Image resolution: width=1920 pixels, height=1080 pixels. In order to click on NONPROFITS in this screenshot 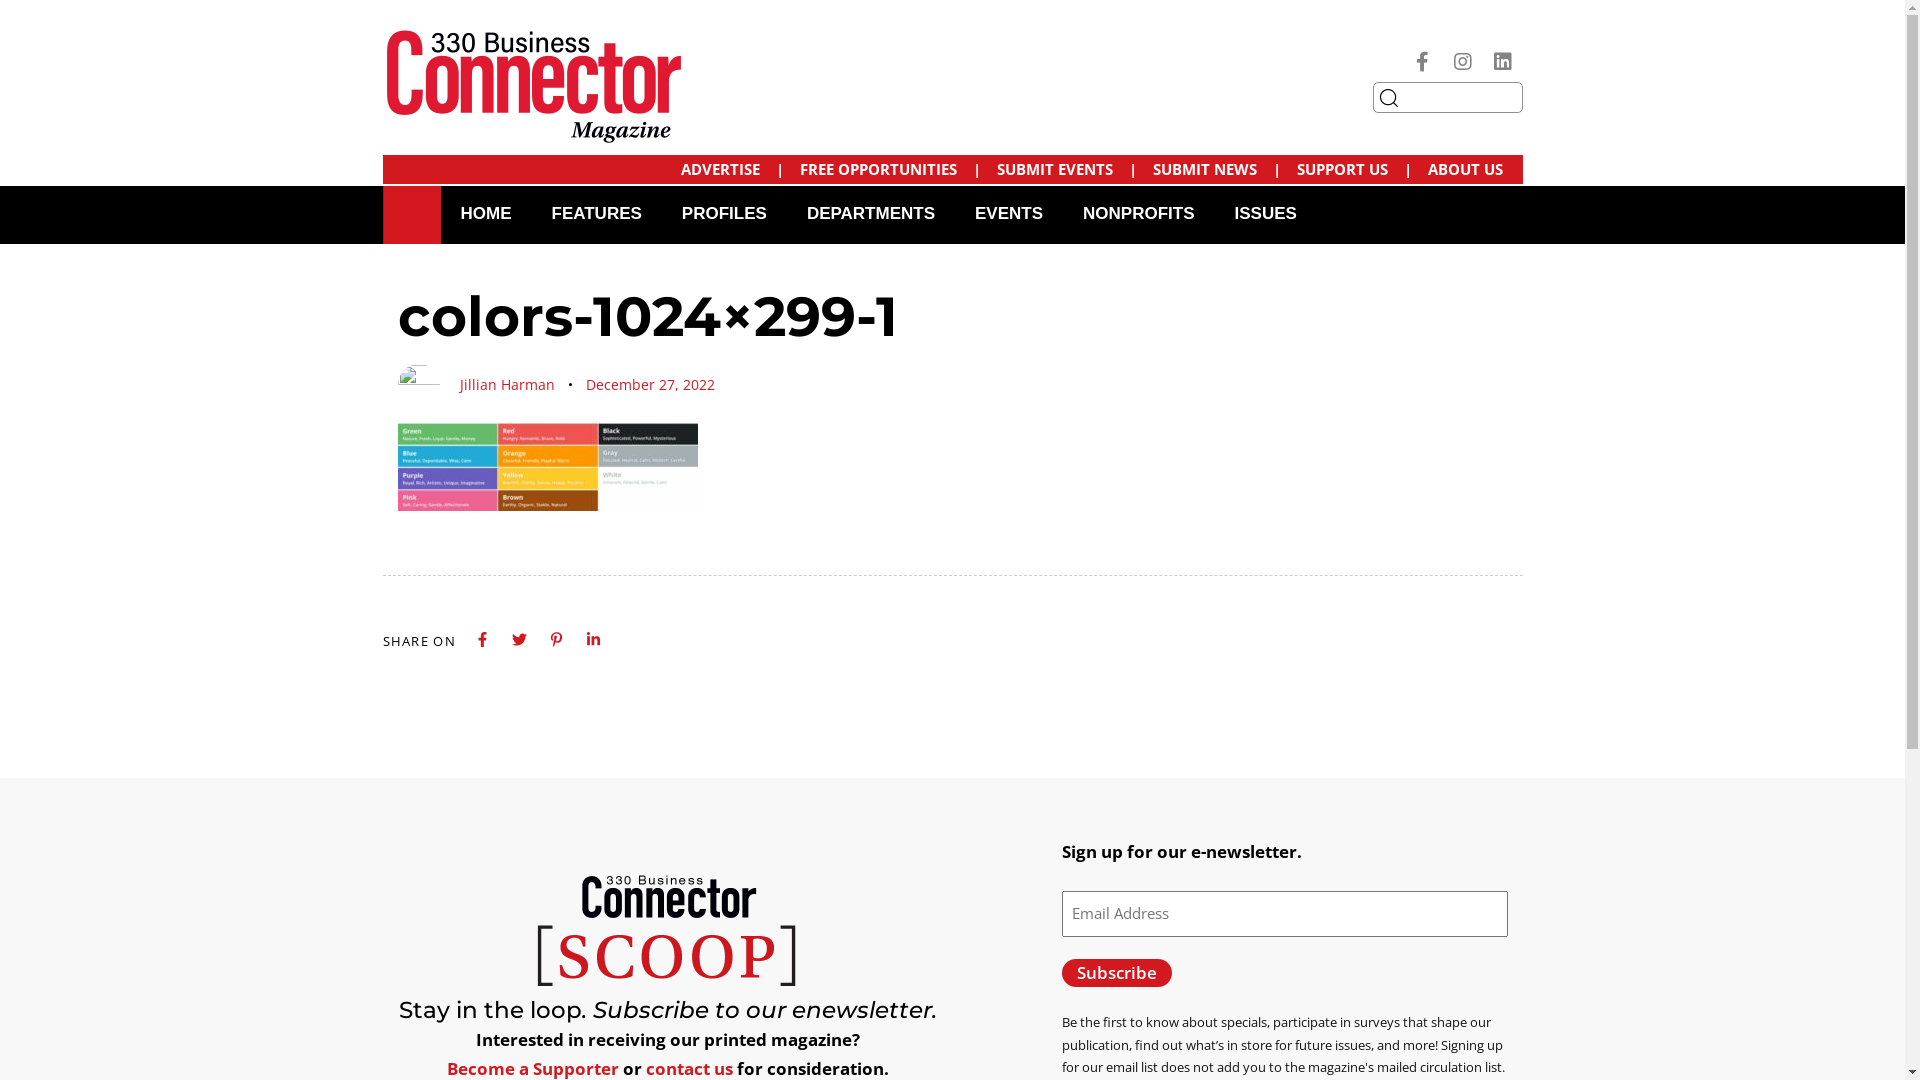, I will do `click(1138, 214)`.